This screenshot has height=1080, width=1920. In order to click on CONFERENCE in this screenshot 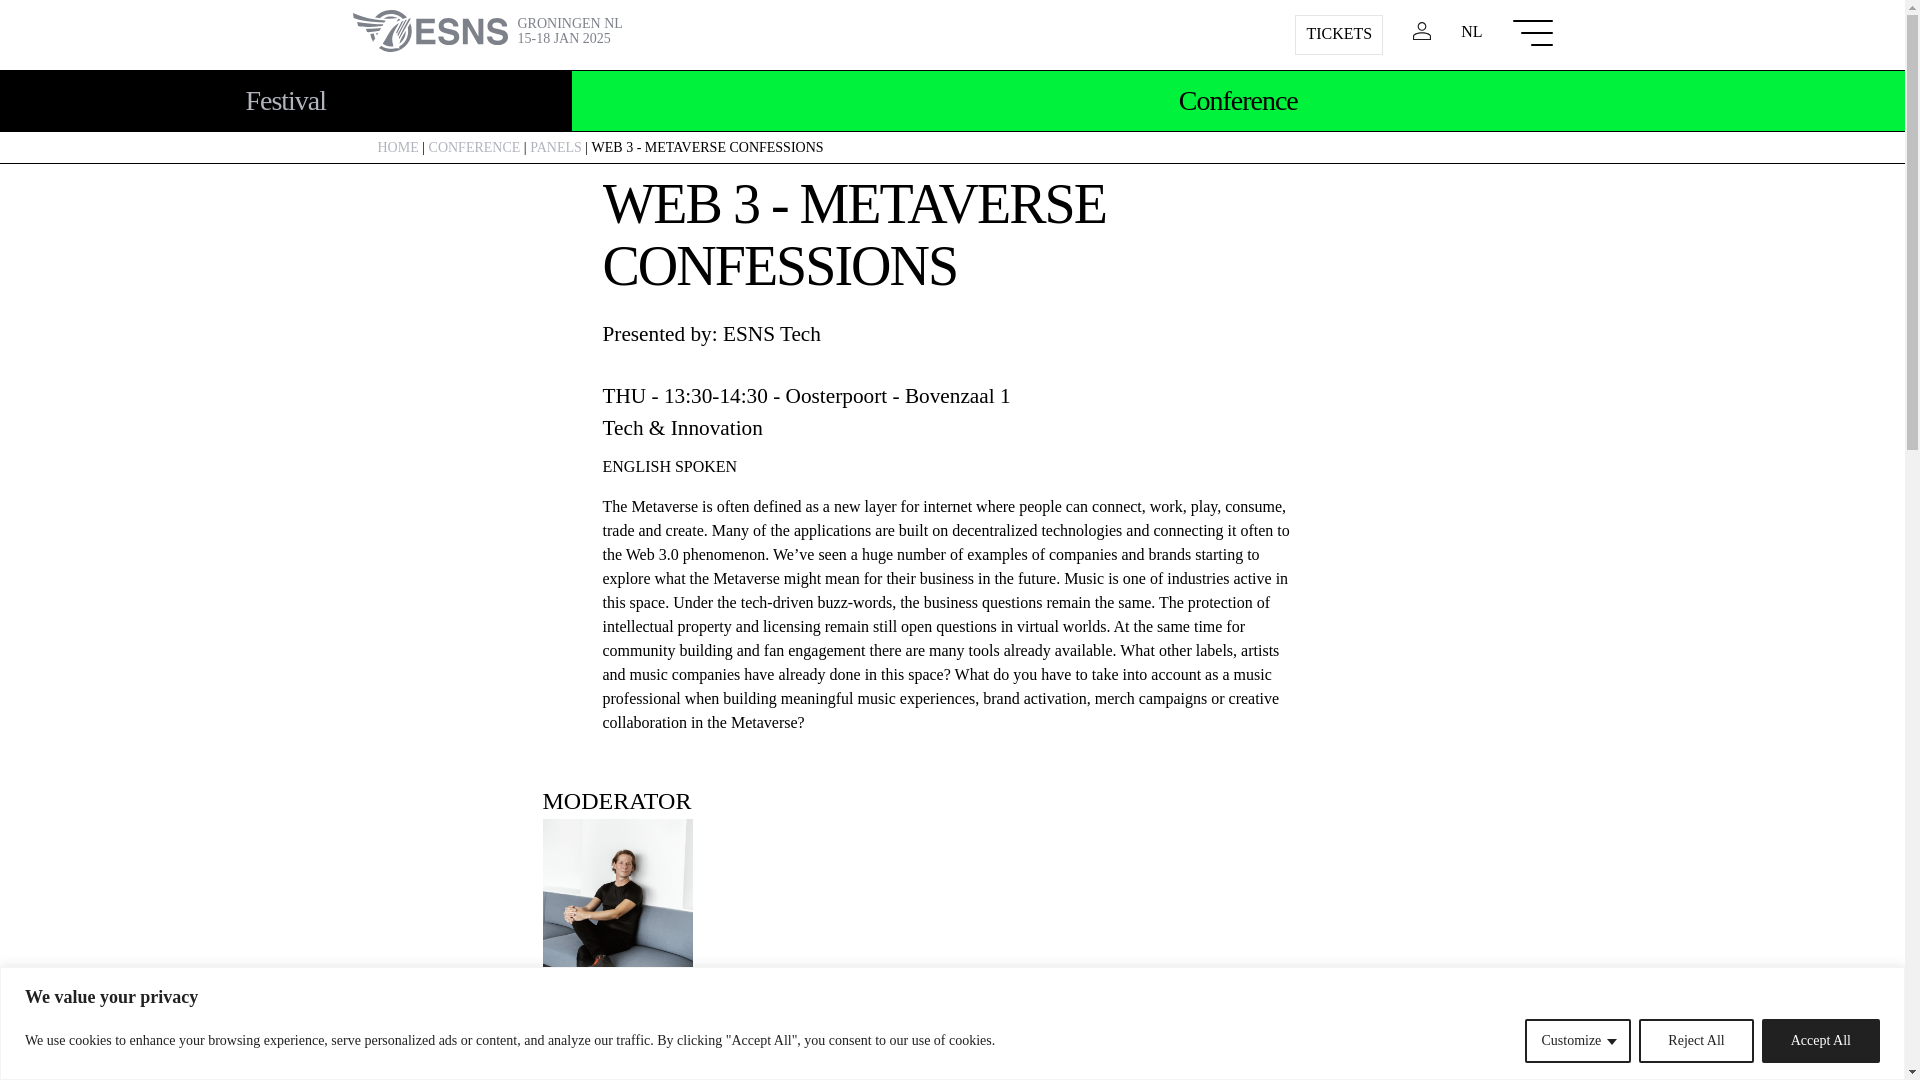, I will do `click(1696, 1040)`.